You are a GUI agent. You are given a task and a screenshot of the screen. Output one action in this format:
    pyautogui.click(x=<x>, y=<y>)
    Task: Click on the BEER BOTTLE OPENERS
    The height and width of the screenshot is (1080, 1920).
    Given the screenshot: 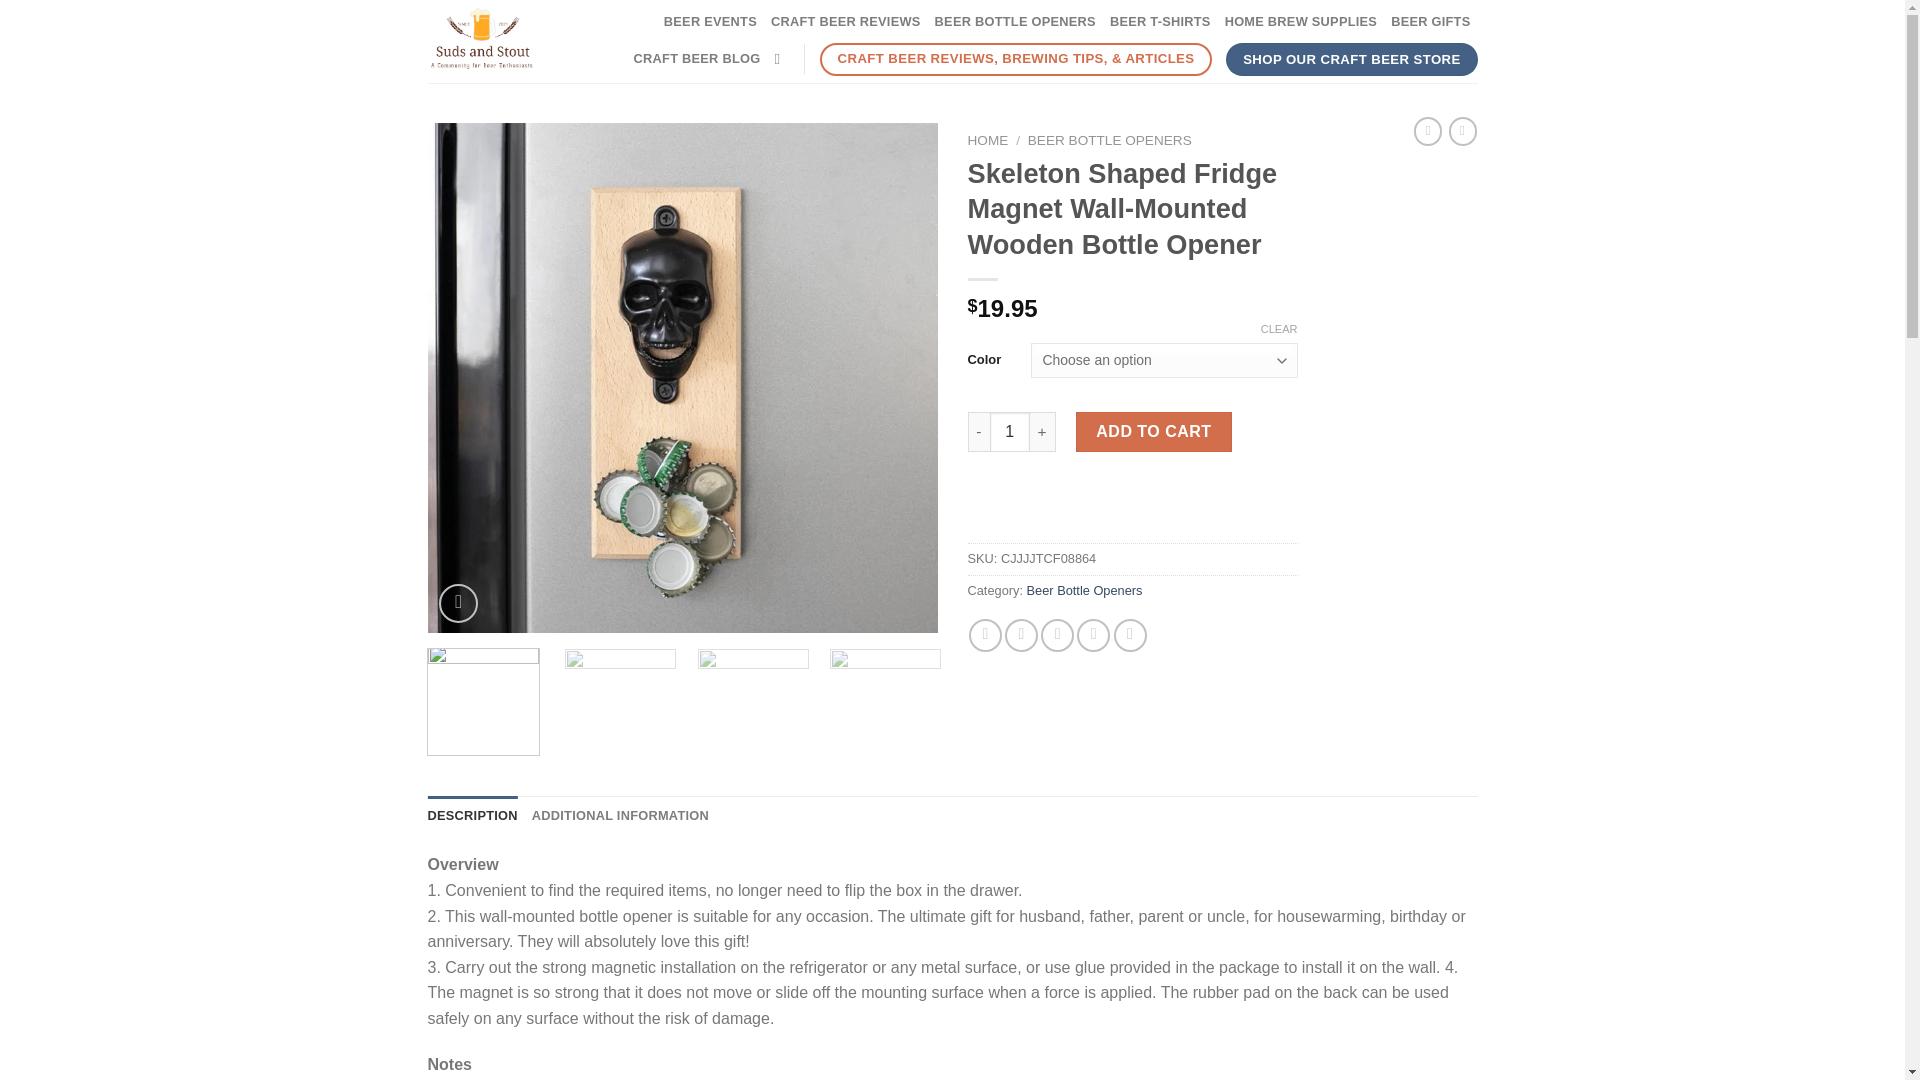 What is the action you would take?
    pyautogui.click(x=1110, y=140)
    